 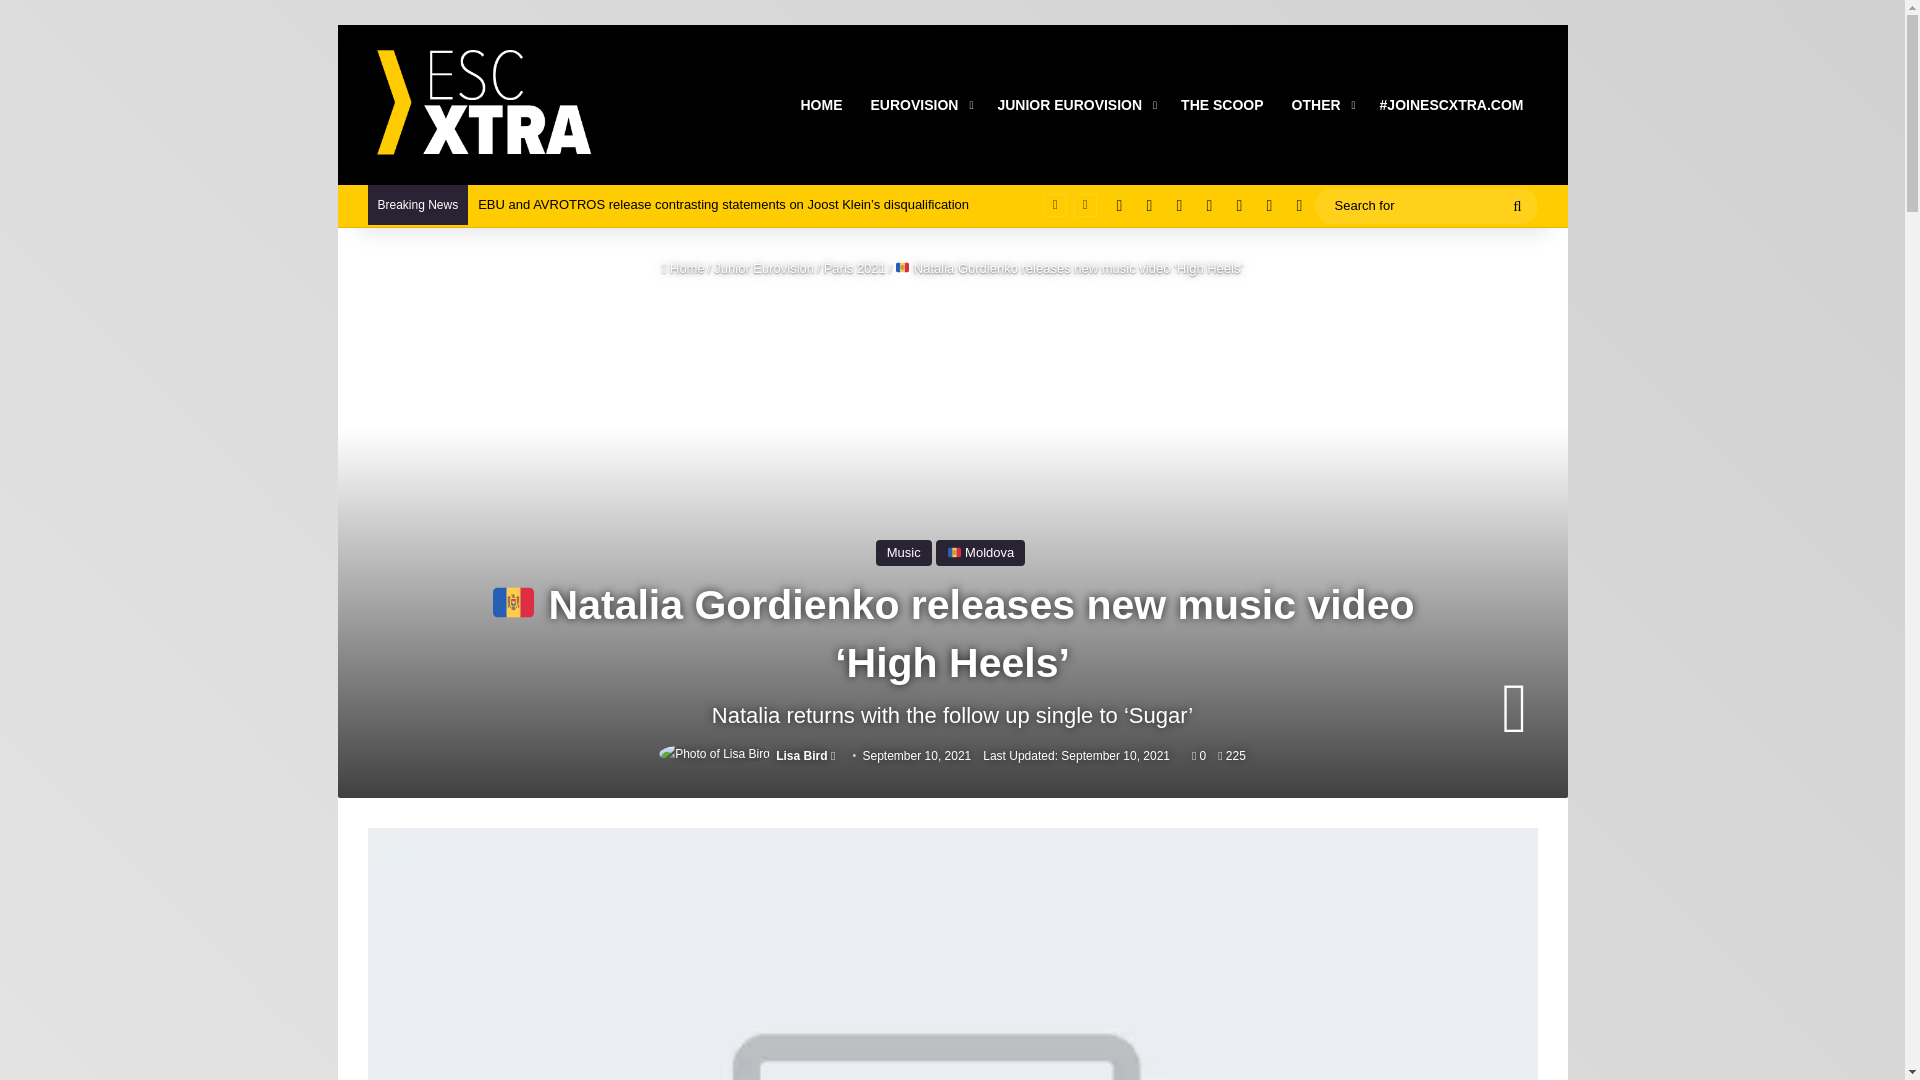 What do you see at coordinates (801, 756) in the screenshot?
I see `Lisa Bird` at bounding box center [801, 756].